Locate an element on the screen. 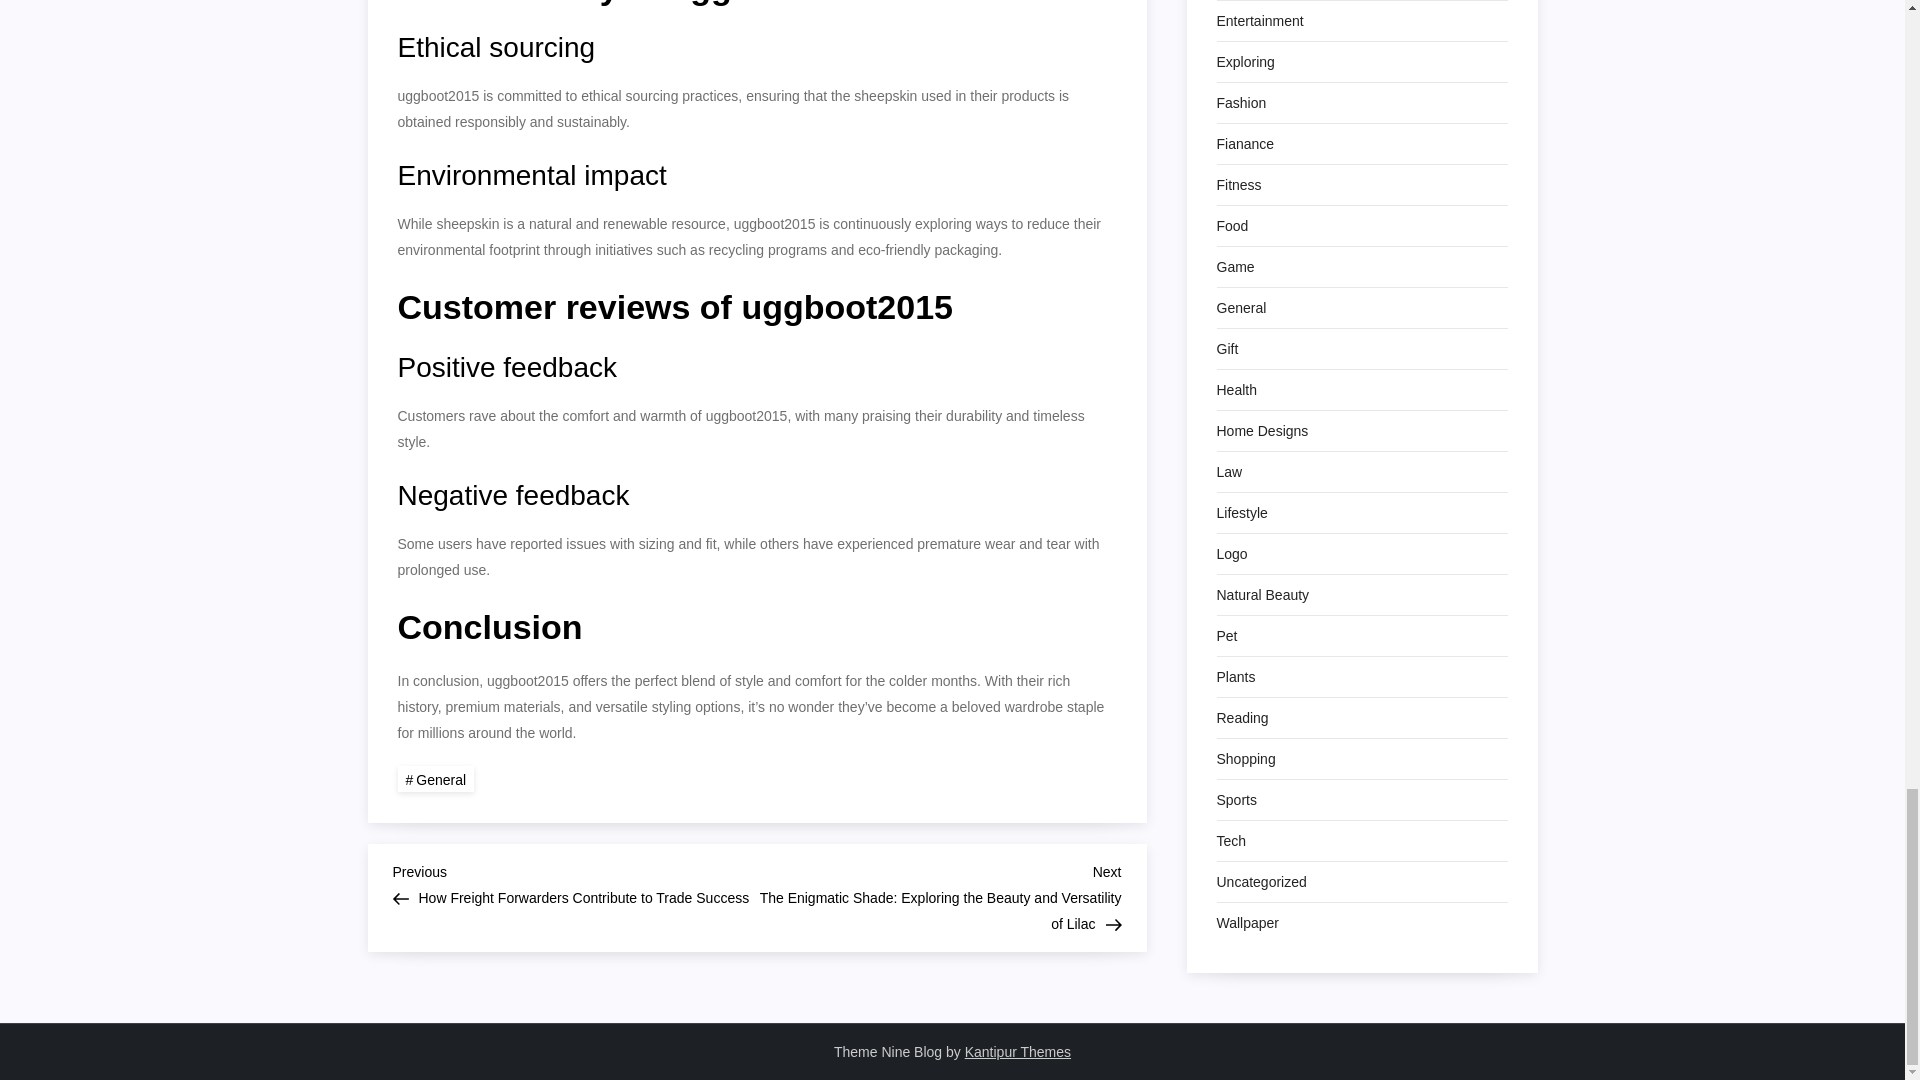 This screenshot has width=1920, height=1080. General is located at coordinates (436, 778).